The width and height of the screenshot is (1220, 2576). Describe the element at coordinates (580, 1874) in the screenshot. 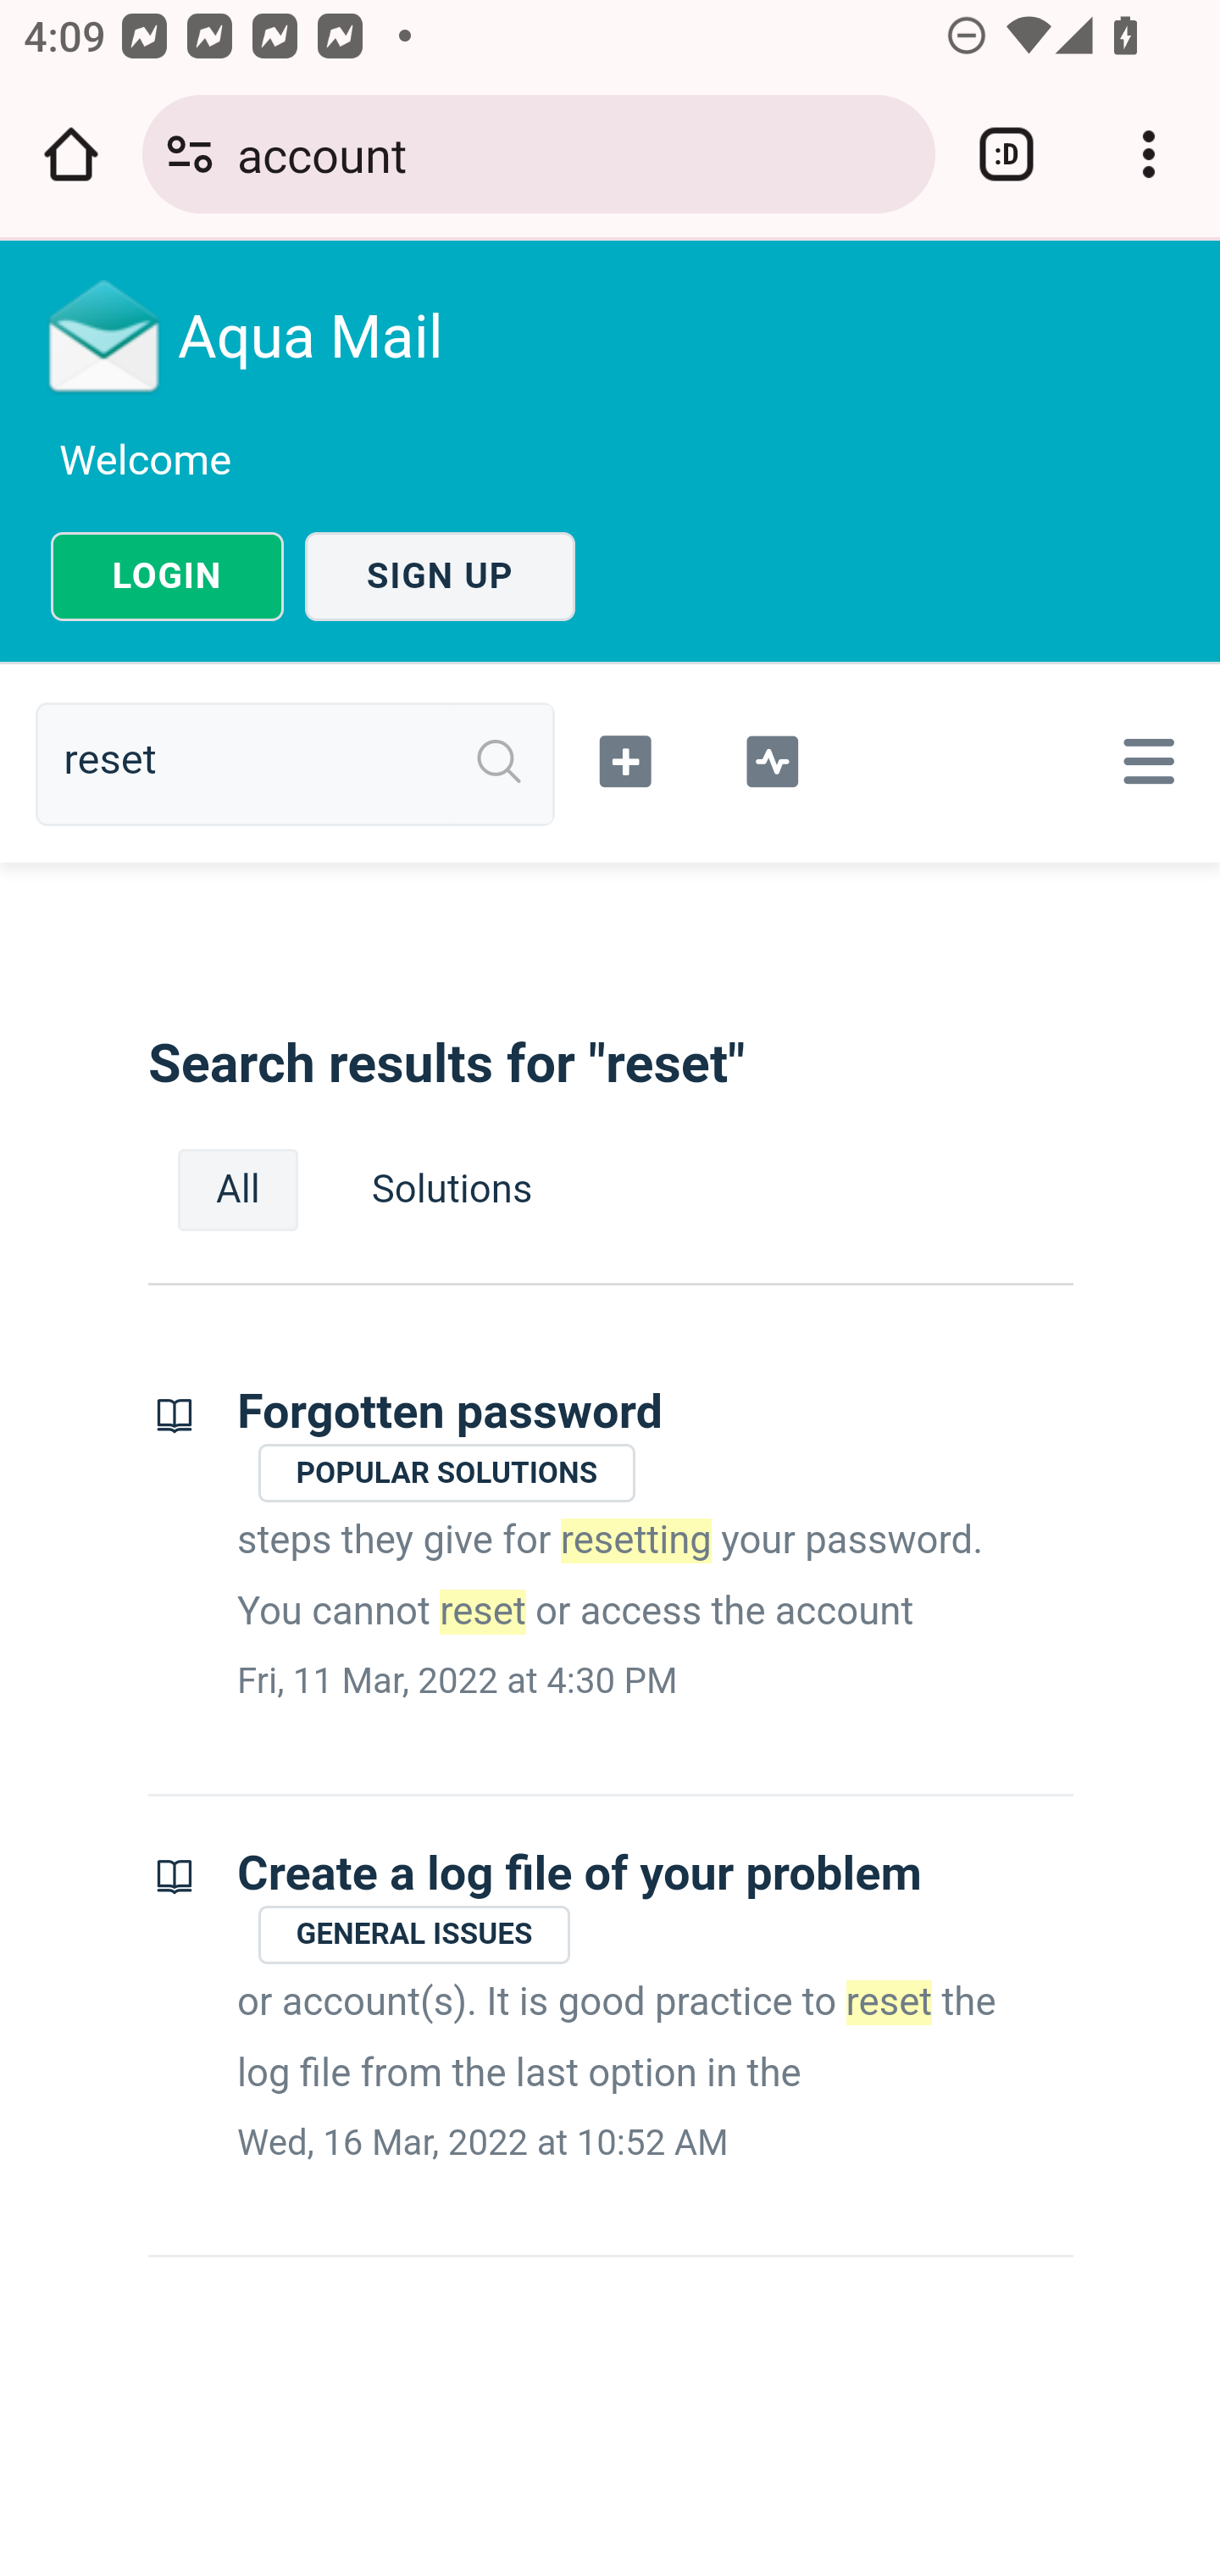

I see `Create a log file of your problem` at that location.